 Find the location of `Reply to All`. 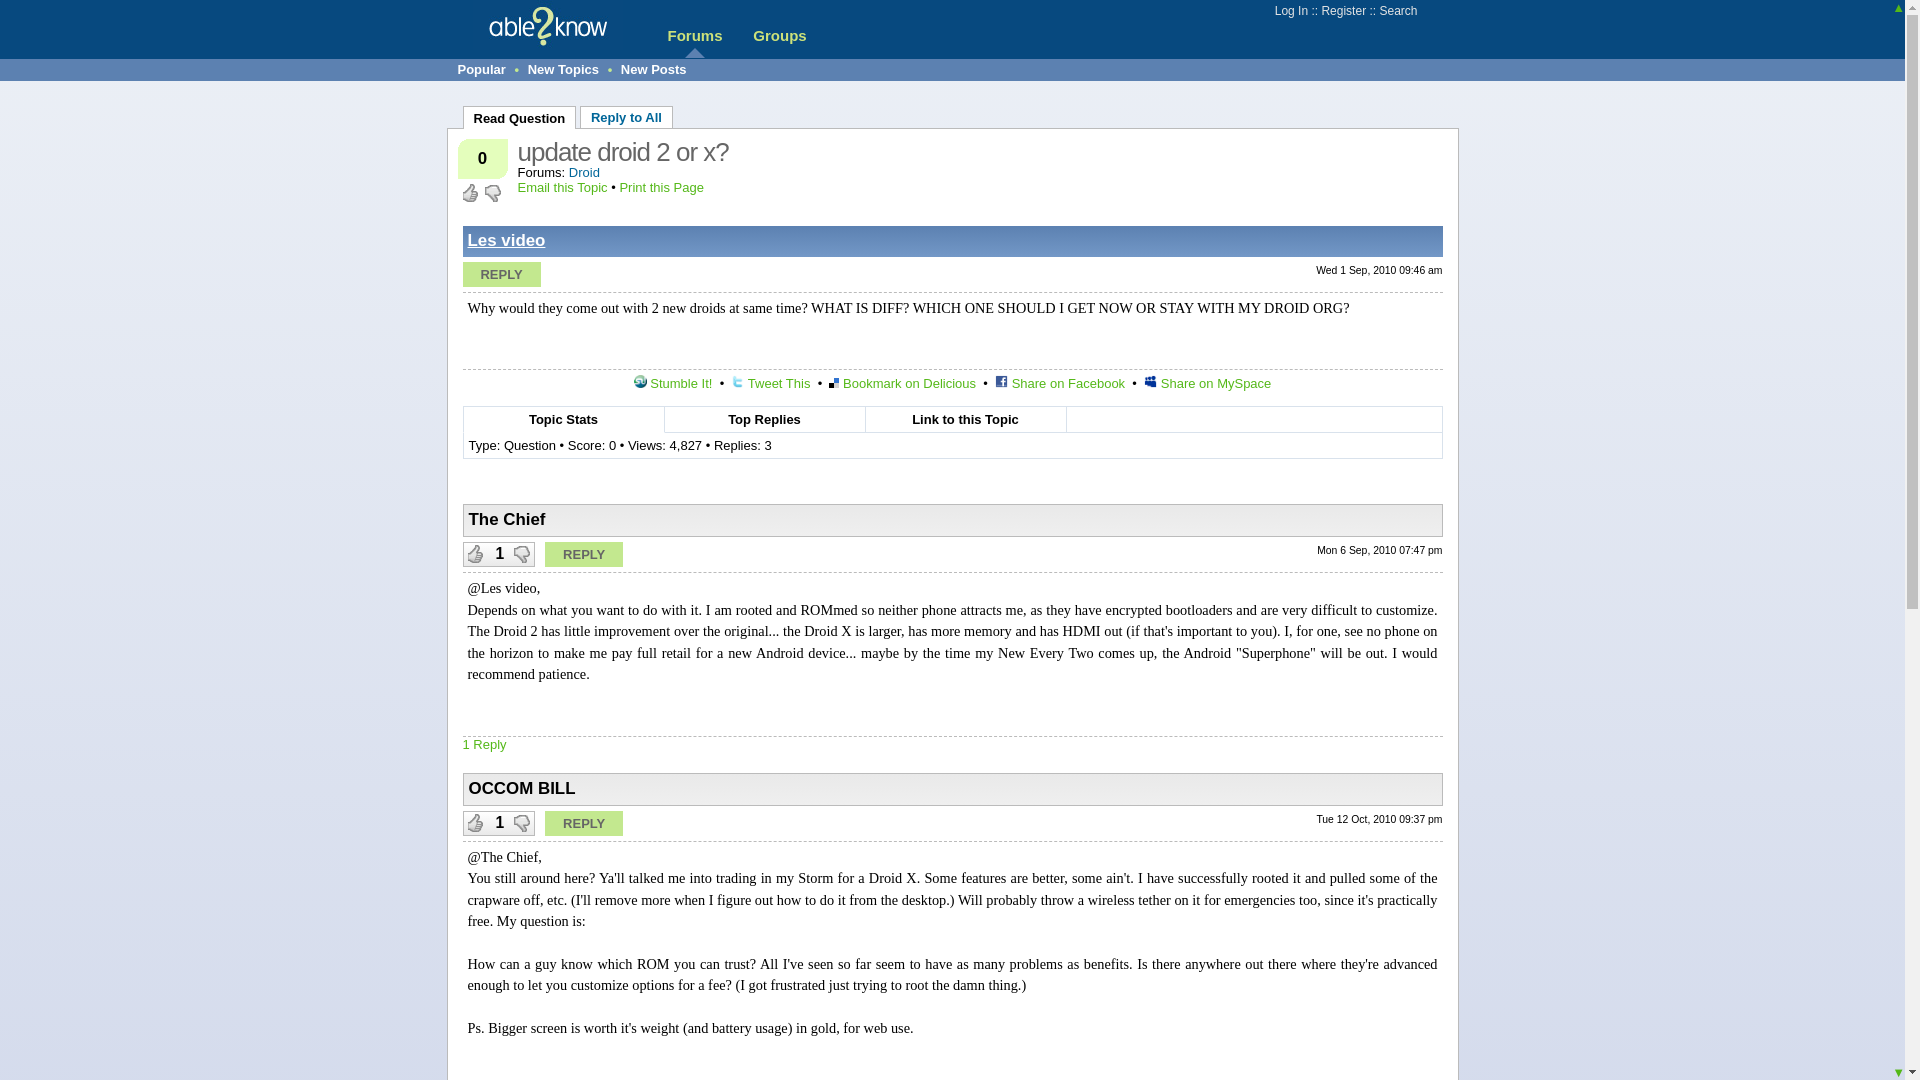

Reply to All is located at coordinates (626, 116).